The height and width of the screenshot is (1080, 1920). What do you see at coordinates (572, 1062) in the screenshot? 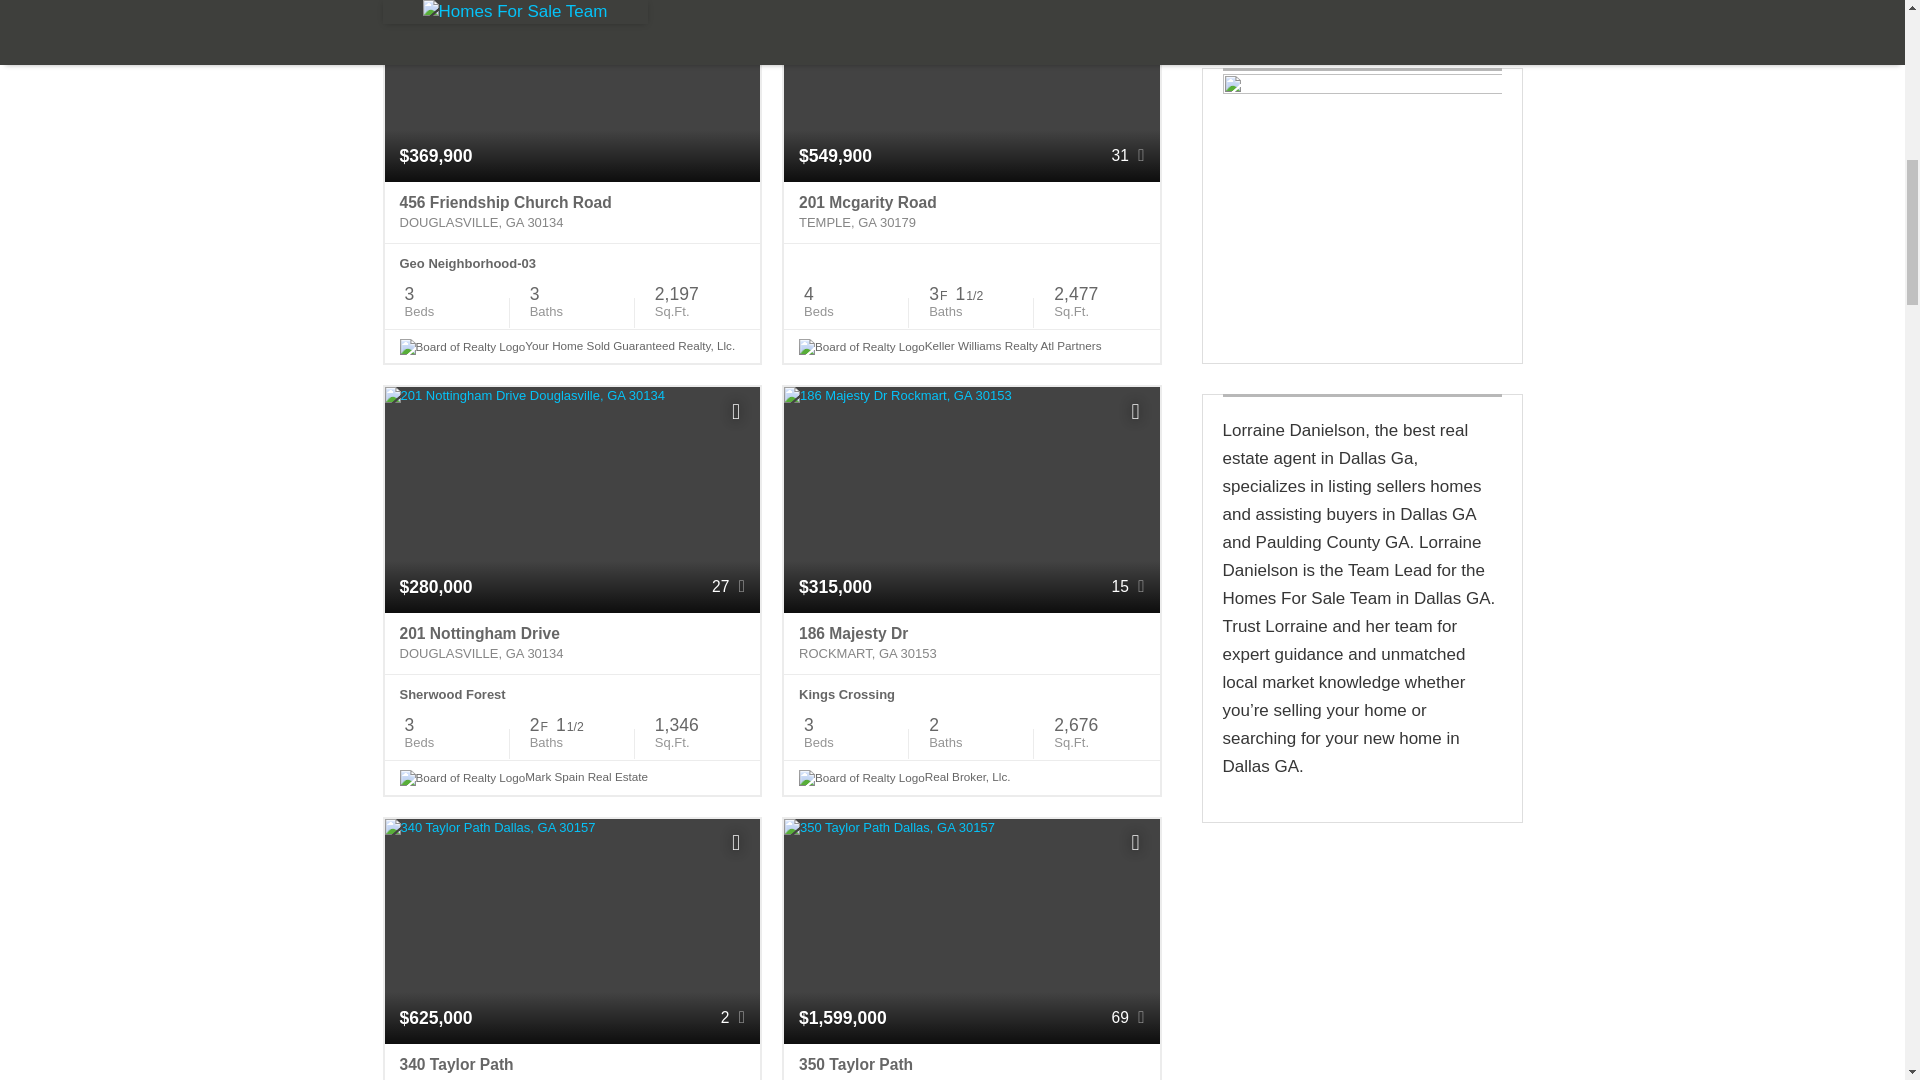
I see `340 Taylor Path Dallas,  GA 30157` at bounding box center [572, 1062].